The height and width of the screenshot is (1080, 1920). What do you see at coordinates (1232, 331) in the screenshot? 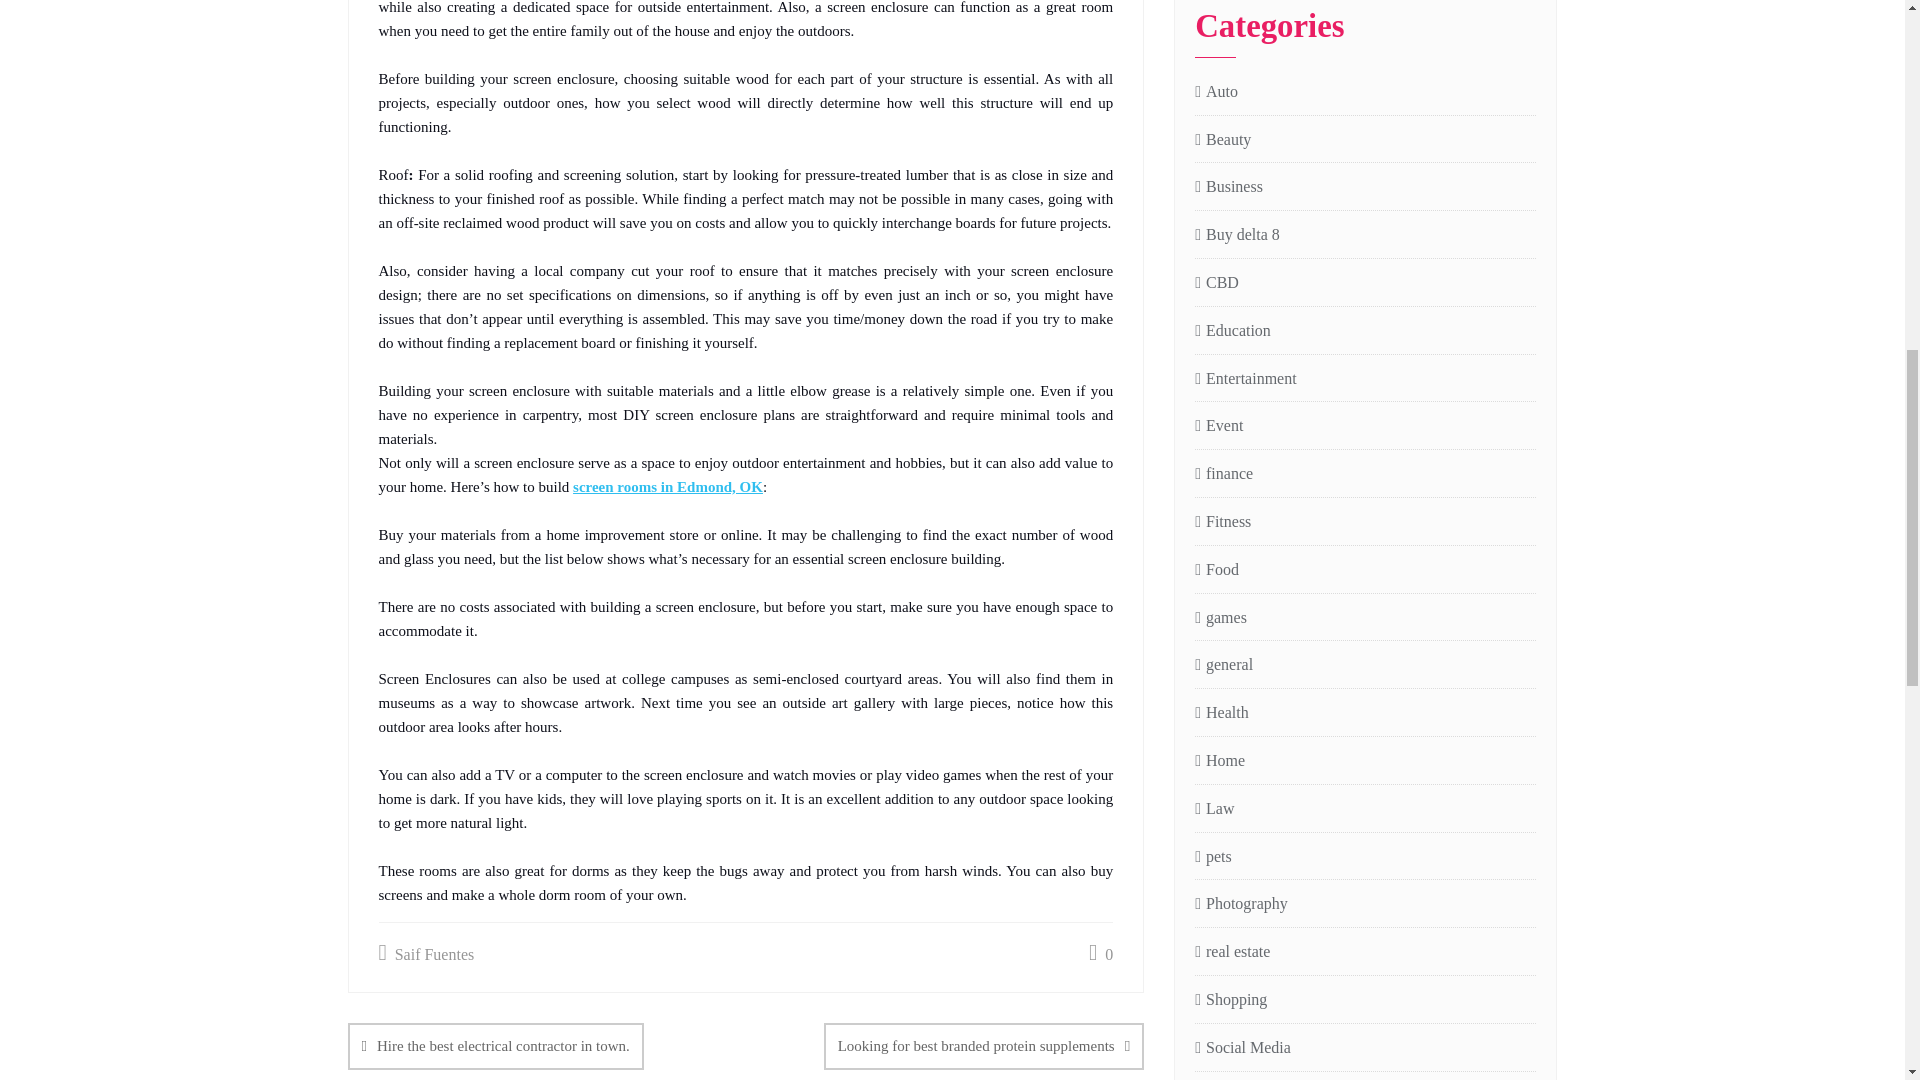
I see `Education` at bounding box center [1232, 331].